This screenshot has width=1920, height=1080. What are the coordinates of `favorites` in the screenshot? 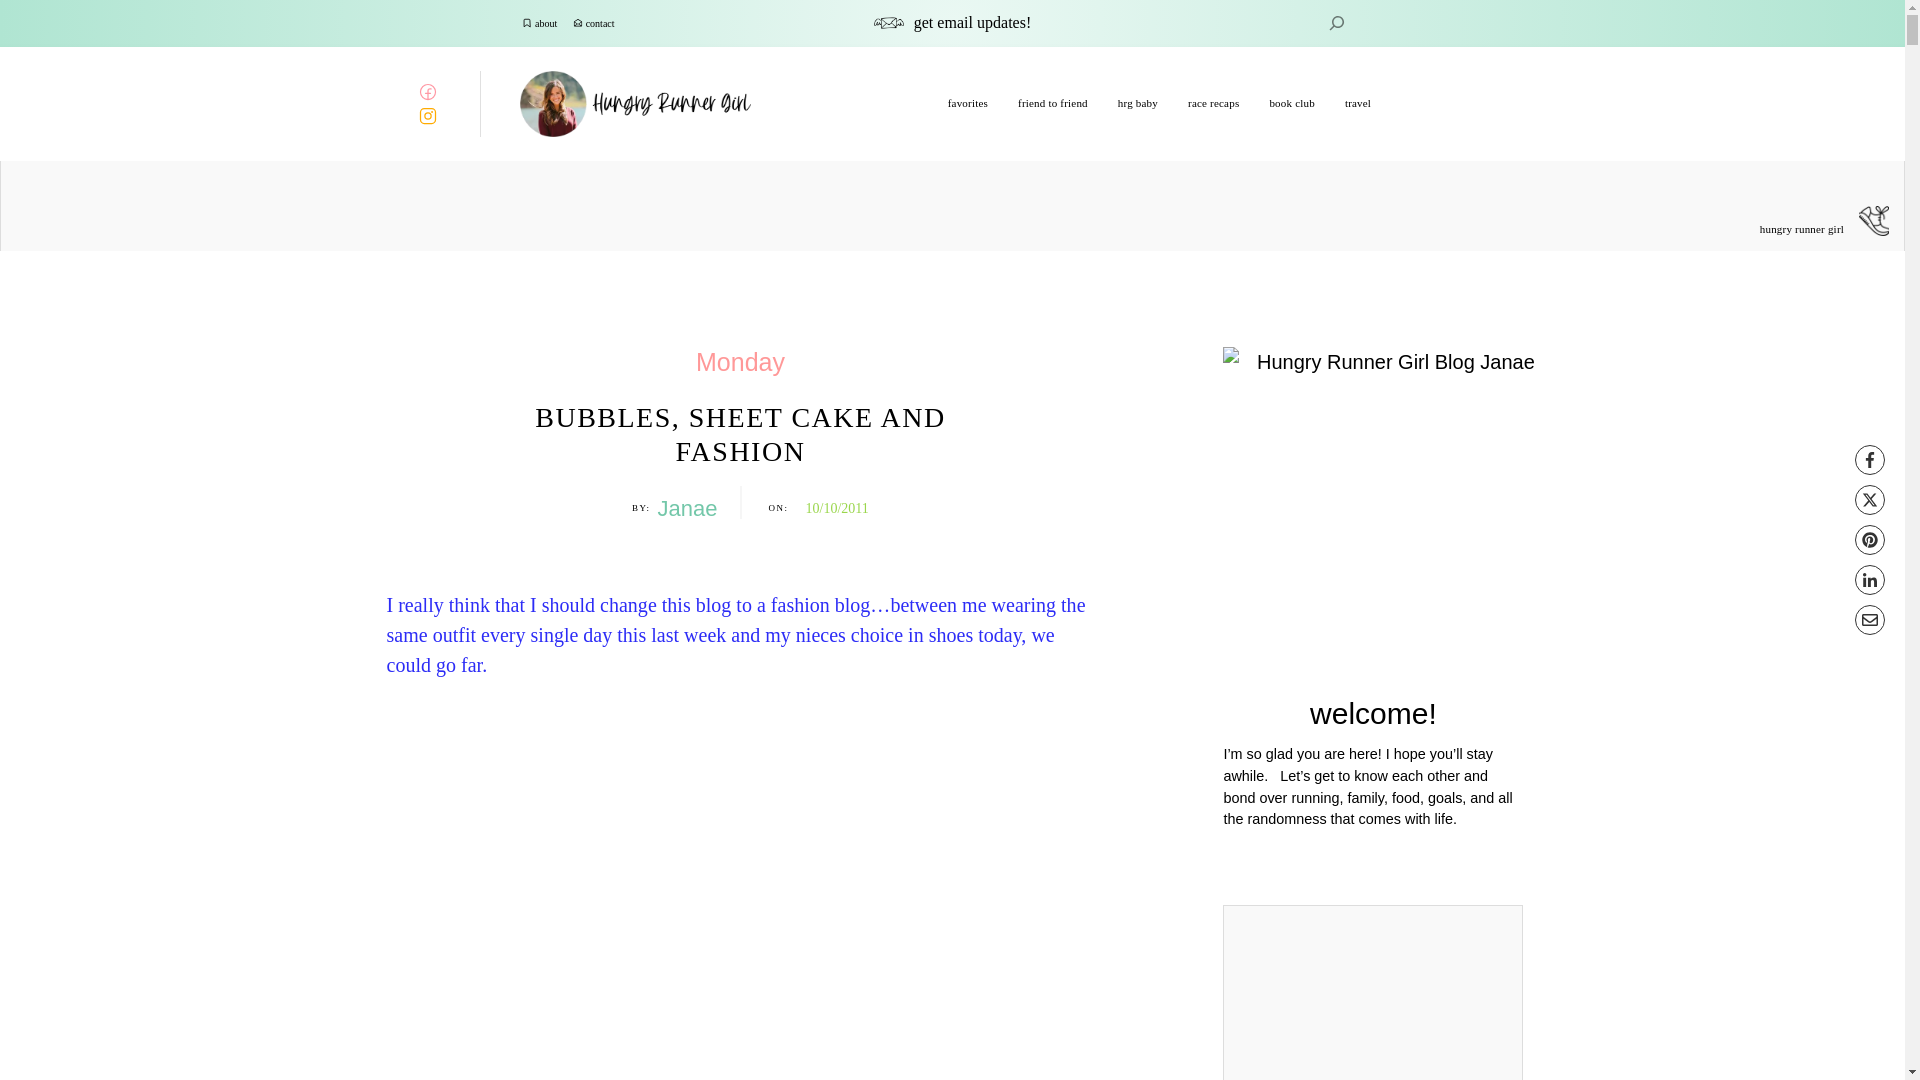 It's located at (968, 103).